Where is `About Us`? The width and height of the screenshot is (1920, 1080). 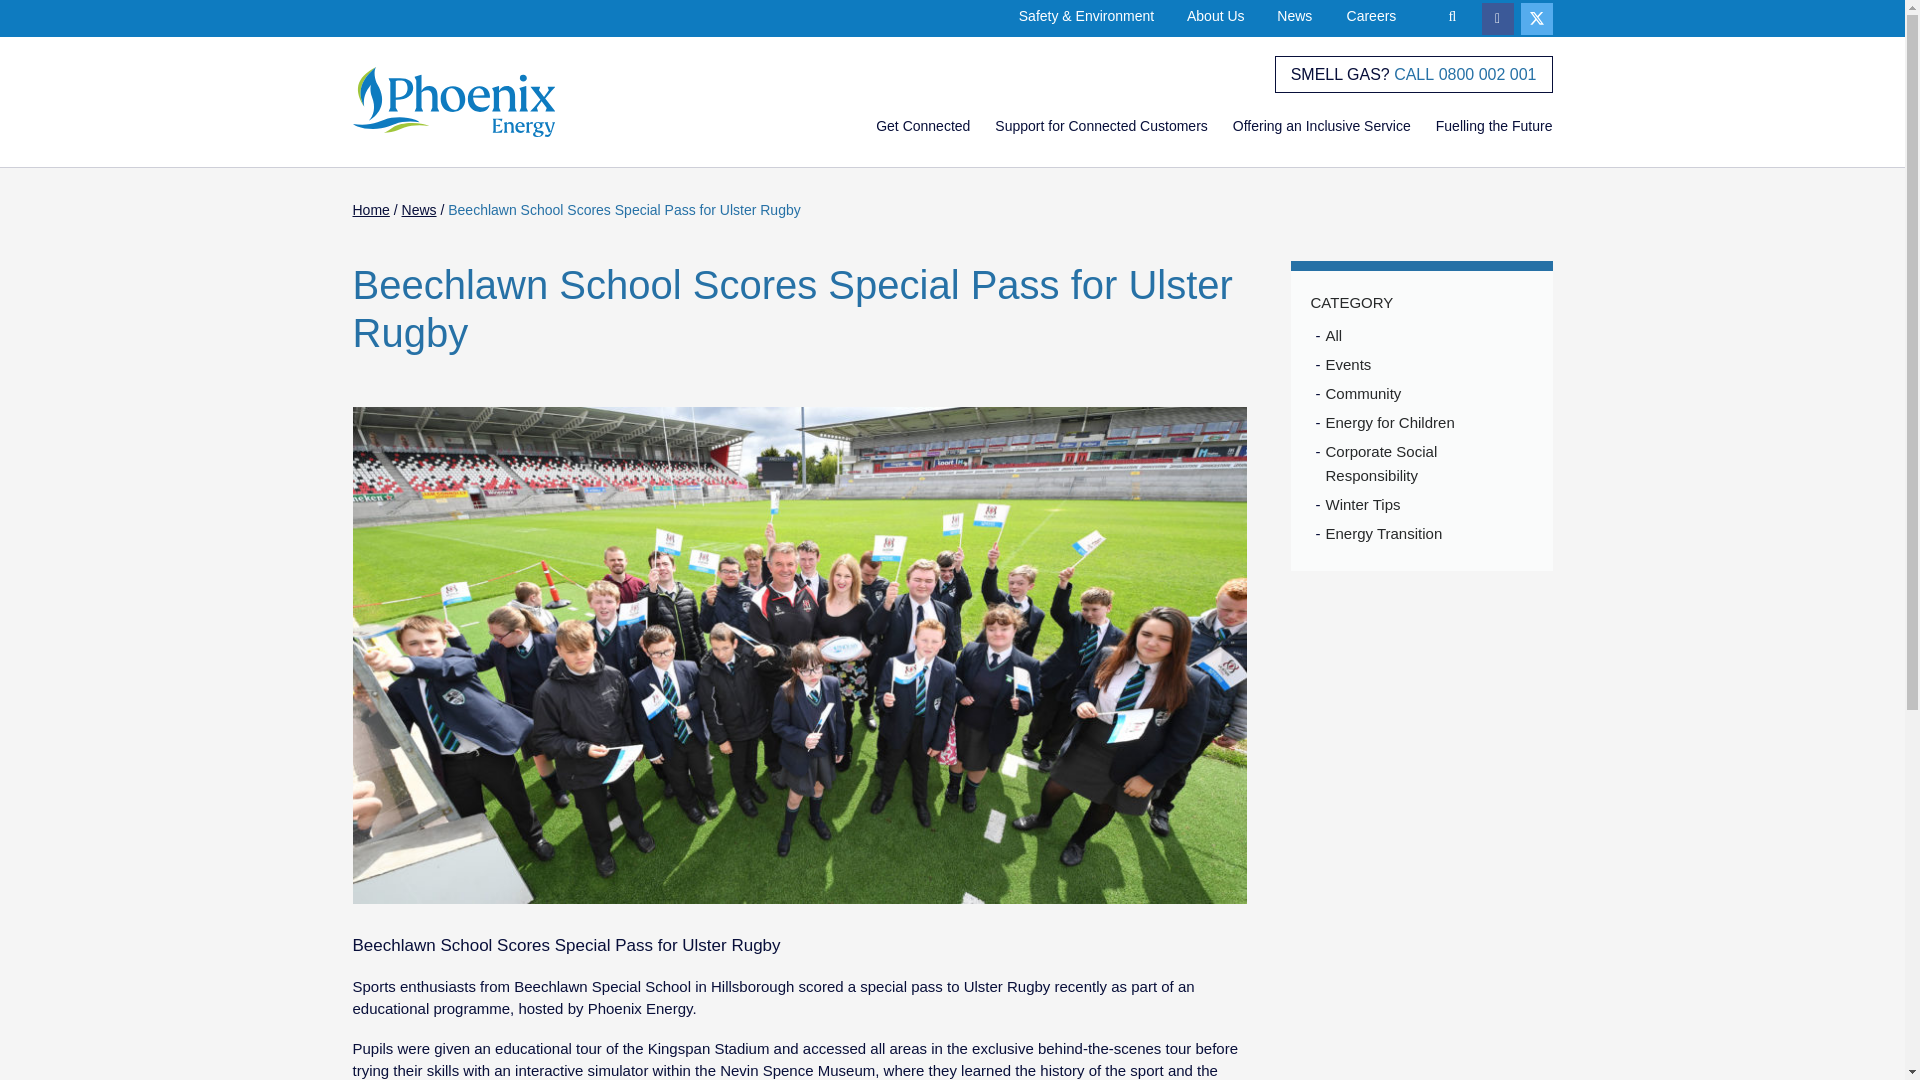
About Us is located at coordinates (1215, 16).